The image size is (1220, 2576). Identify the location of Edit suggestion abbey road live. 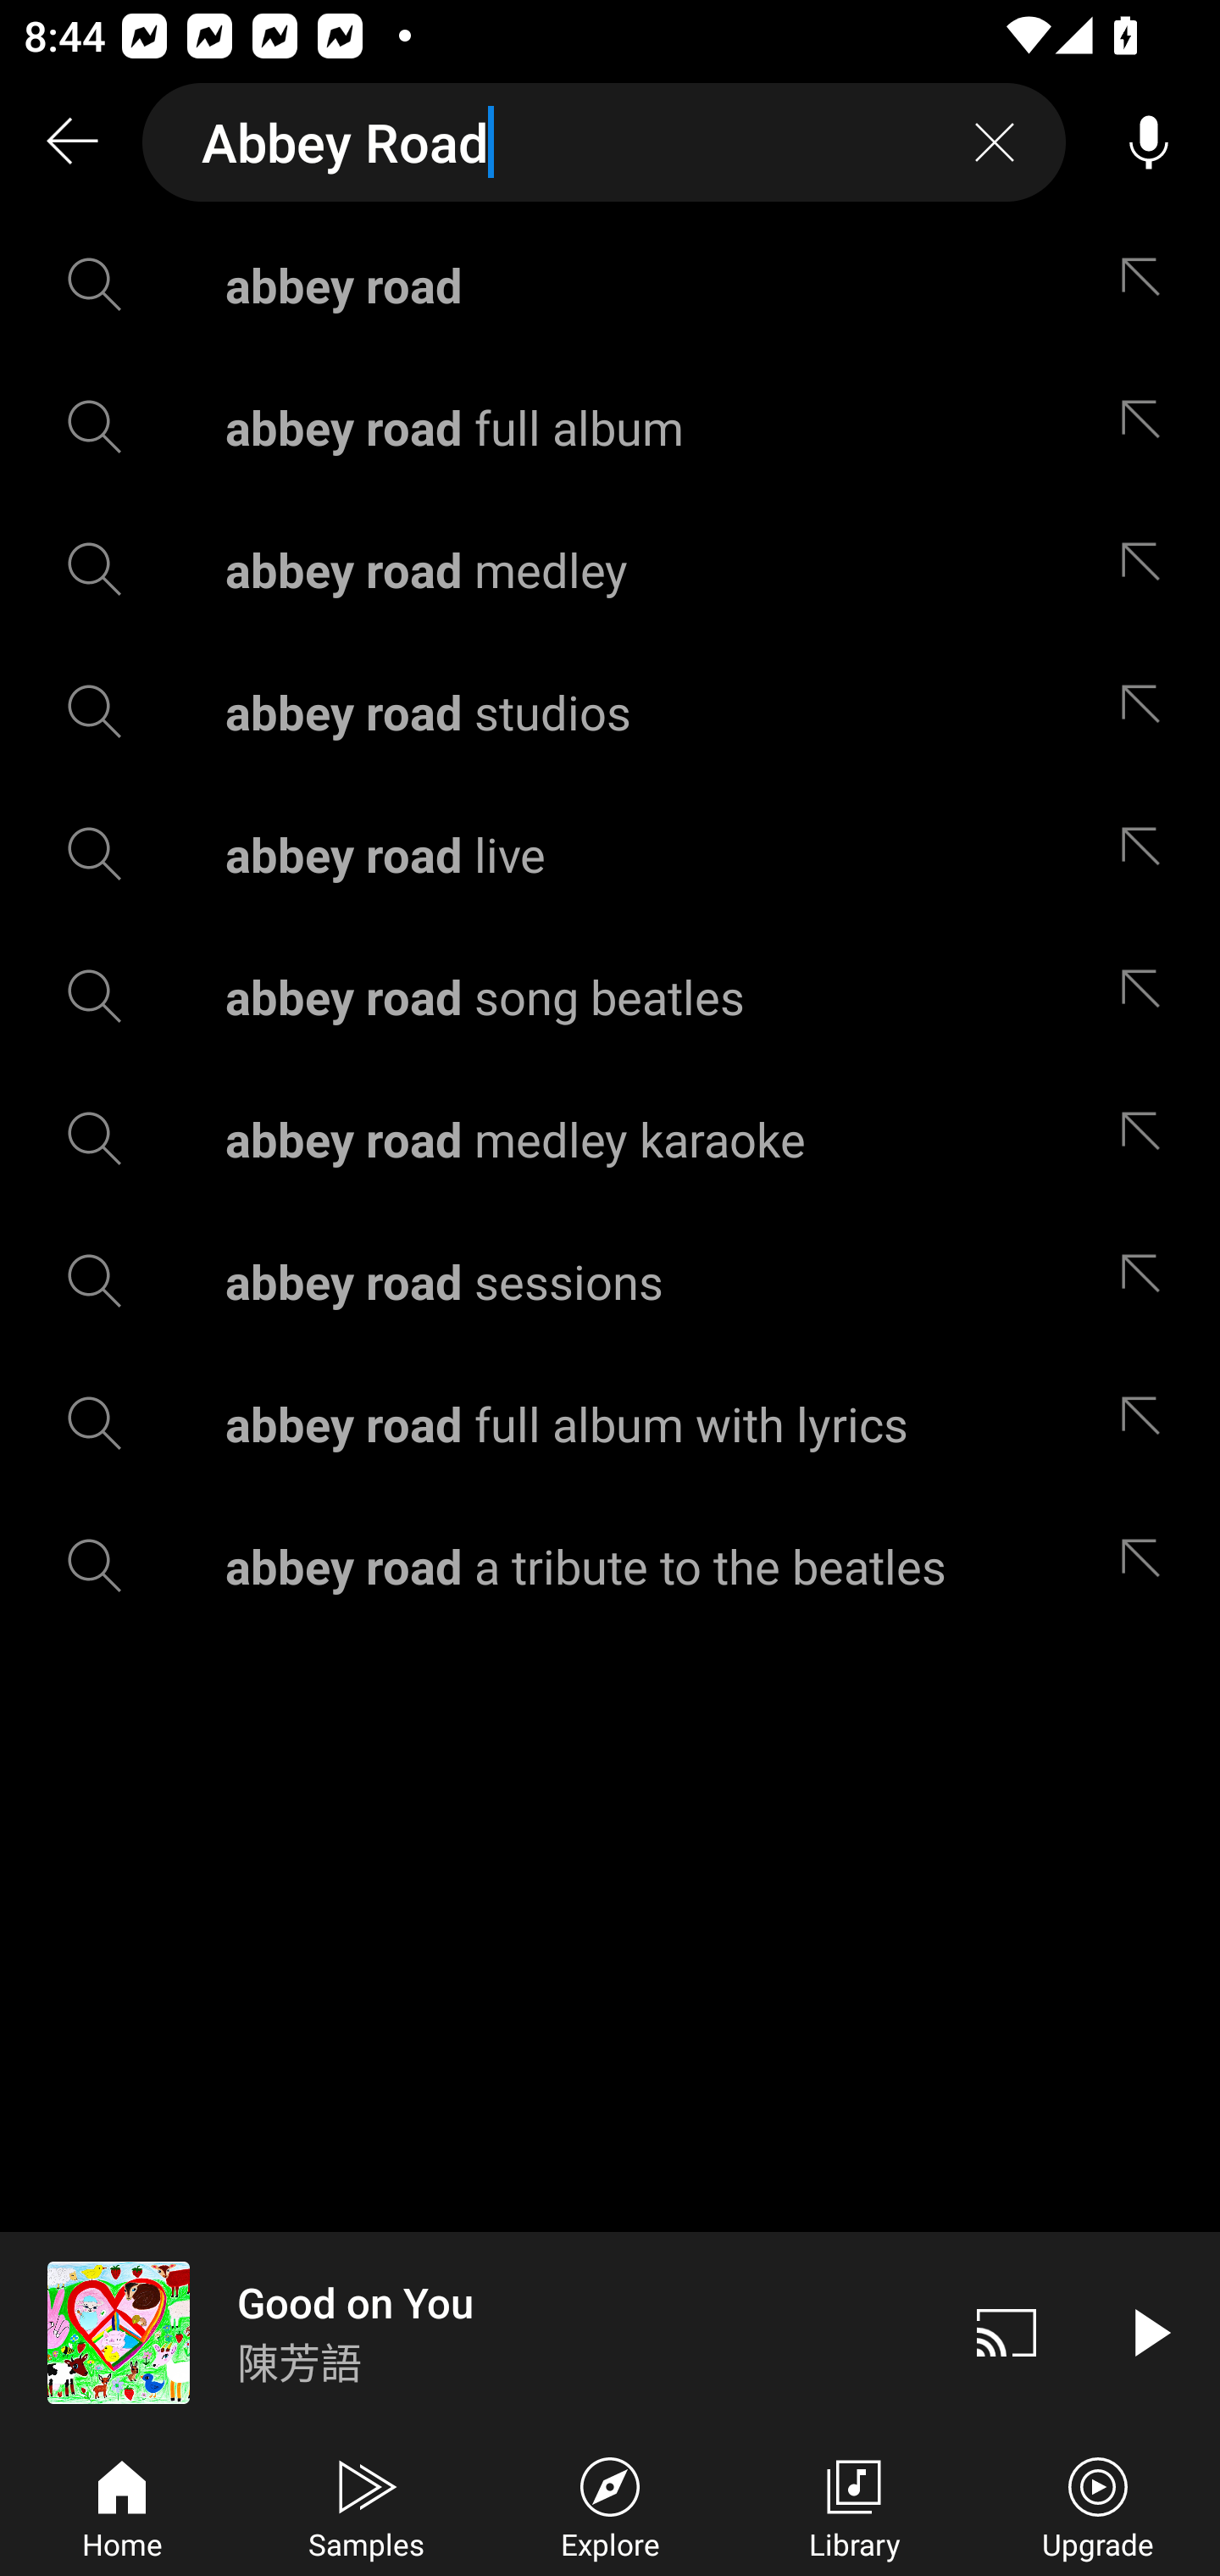
(1148, 854).